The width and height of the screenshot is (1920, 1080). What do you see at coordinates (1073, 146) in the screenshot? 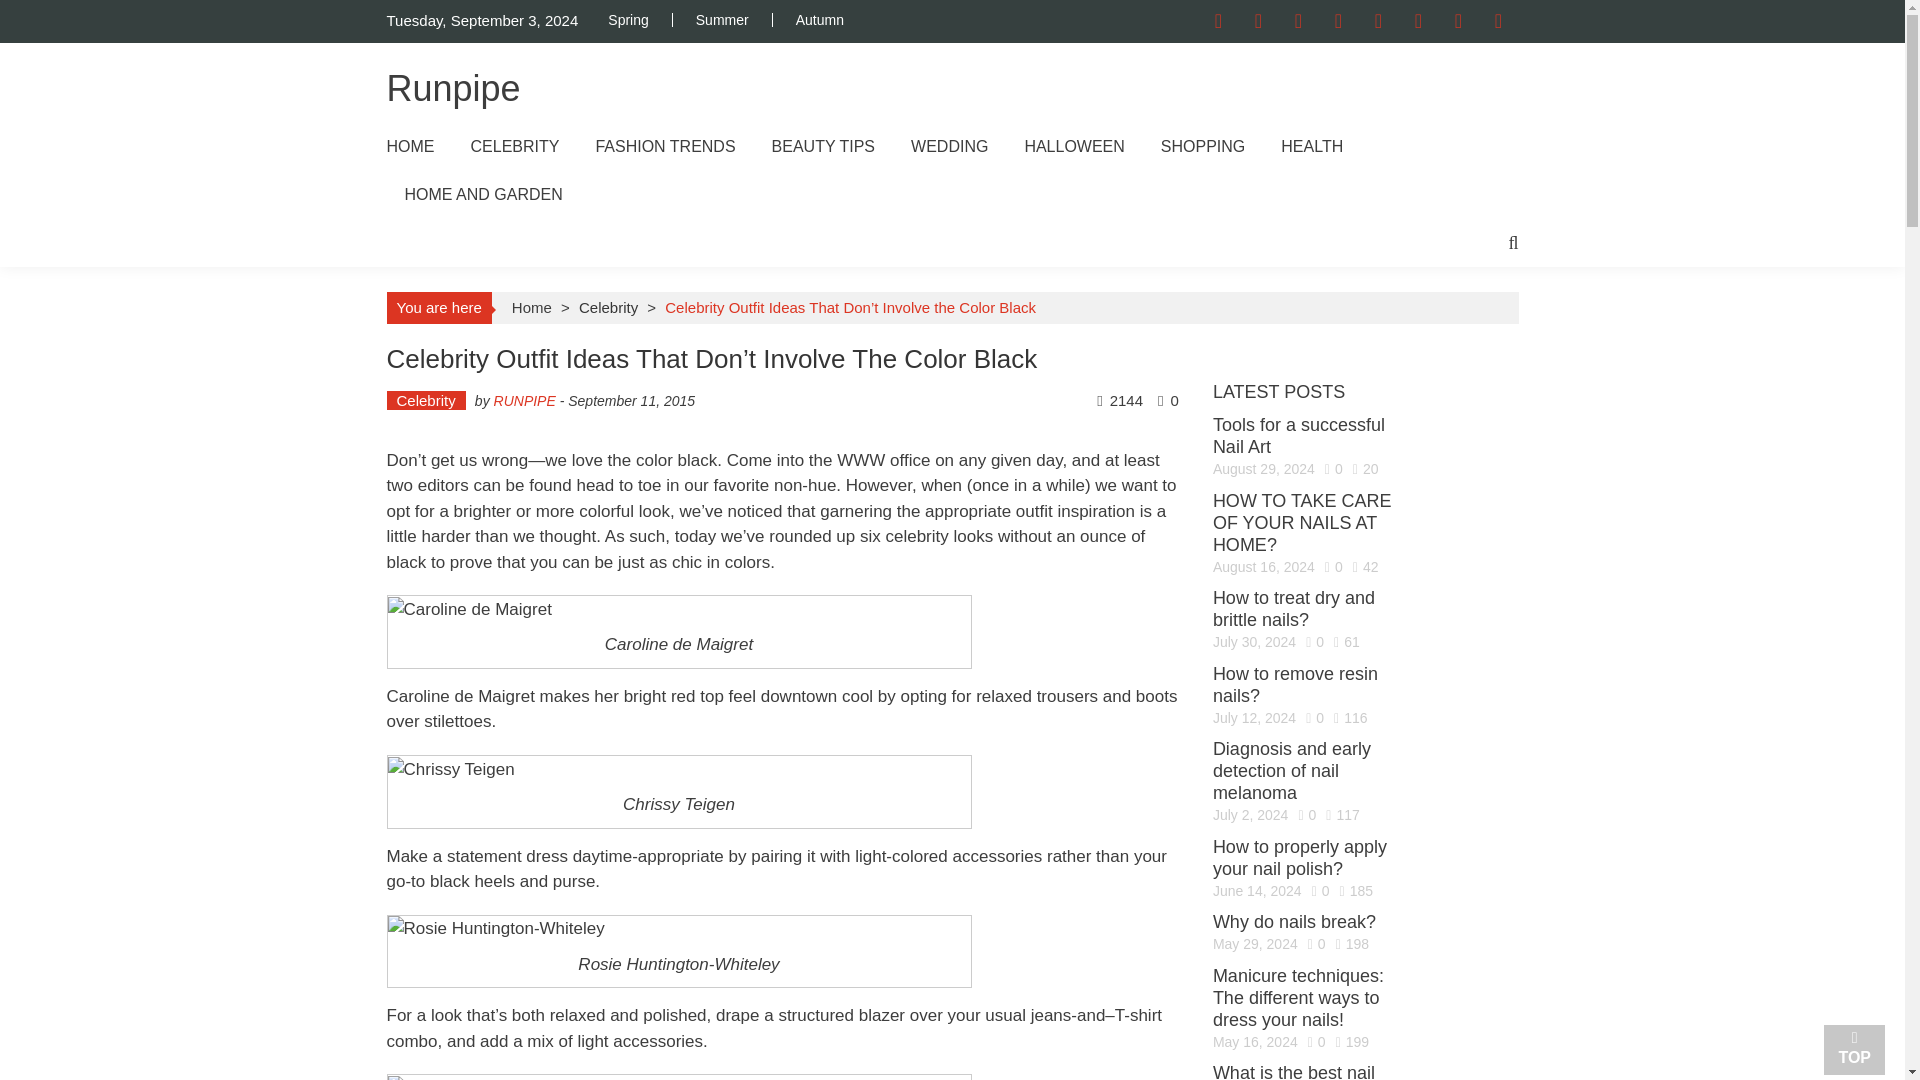
I see `HALLOWEEN` at bounding box center [1073, 146].